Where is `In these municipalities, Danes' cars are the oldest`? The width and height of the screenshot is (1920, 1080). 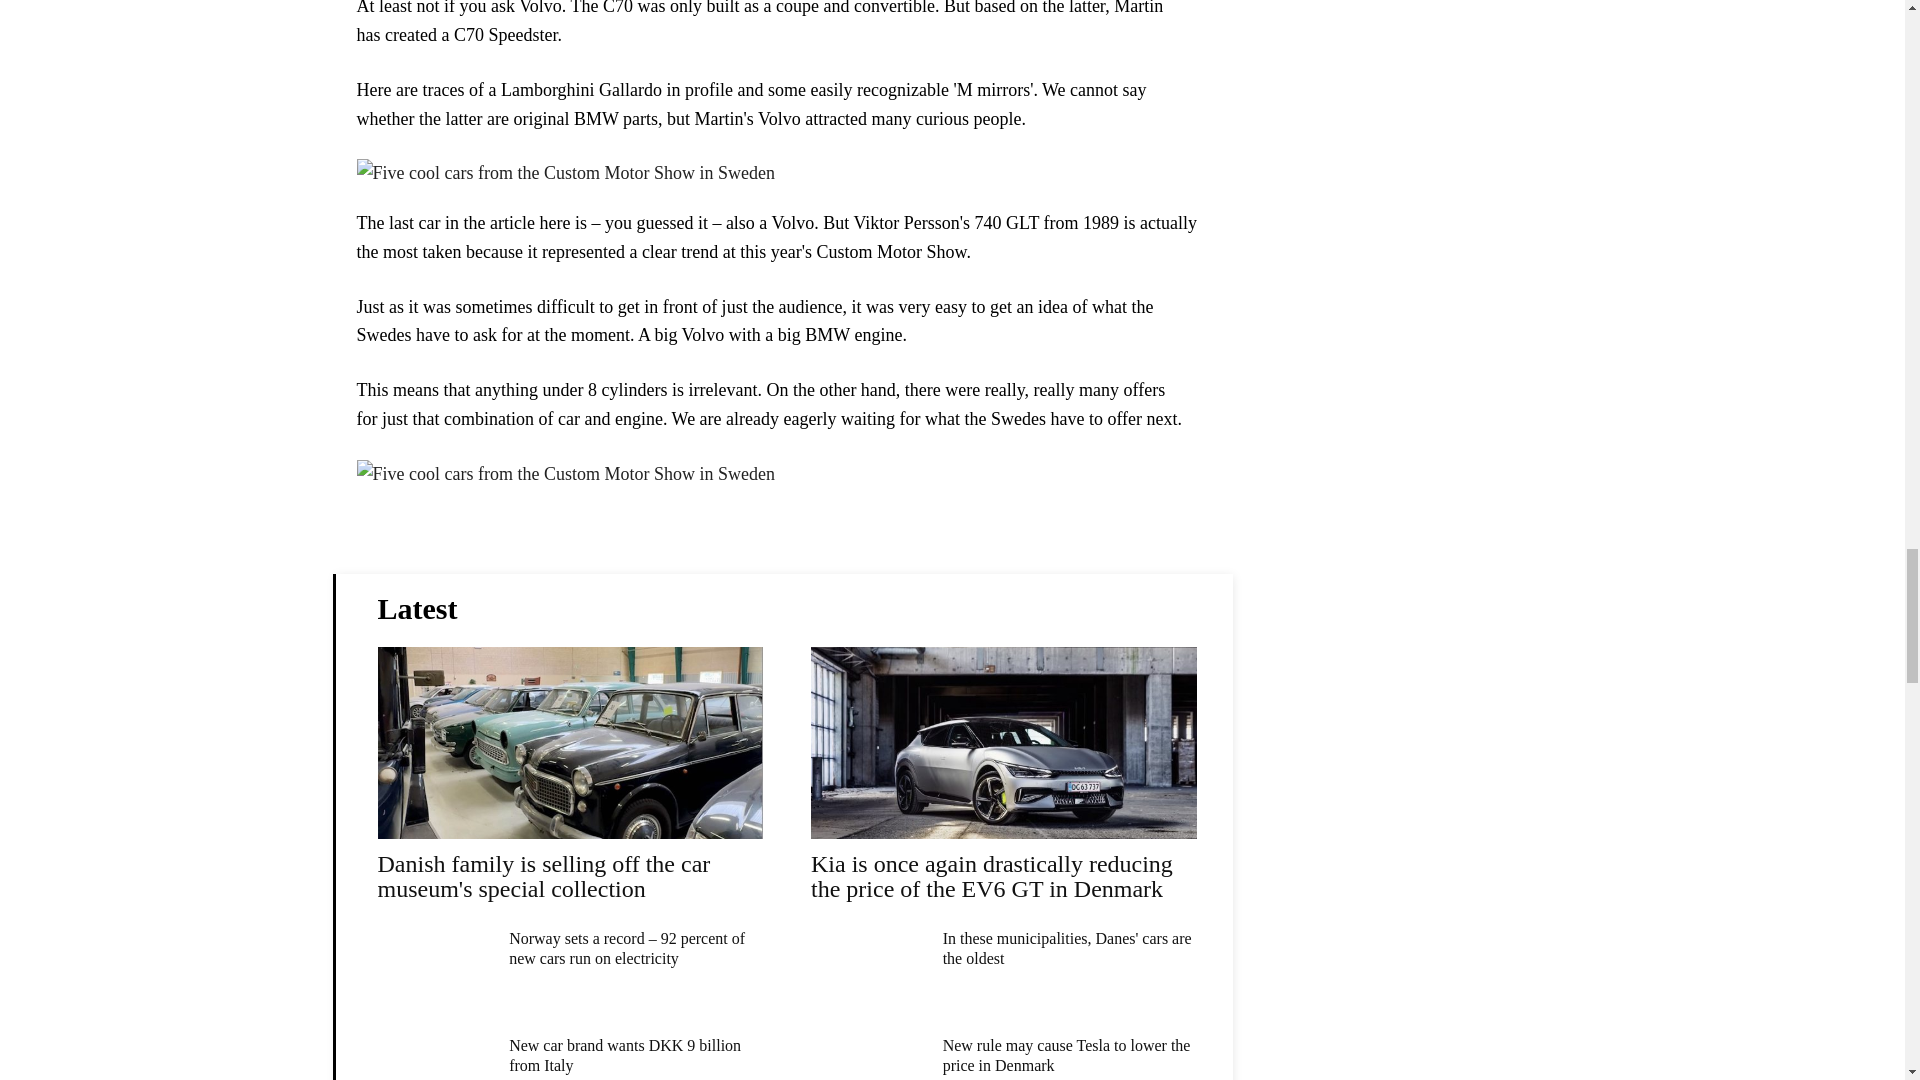
In these municipalities, Danes' cars are the oldest is located at coordinates (1067, 948).